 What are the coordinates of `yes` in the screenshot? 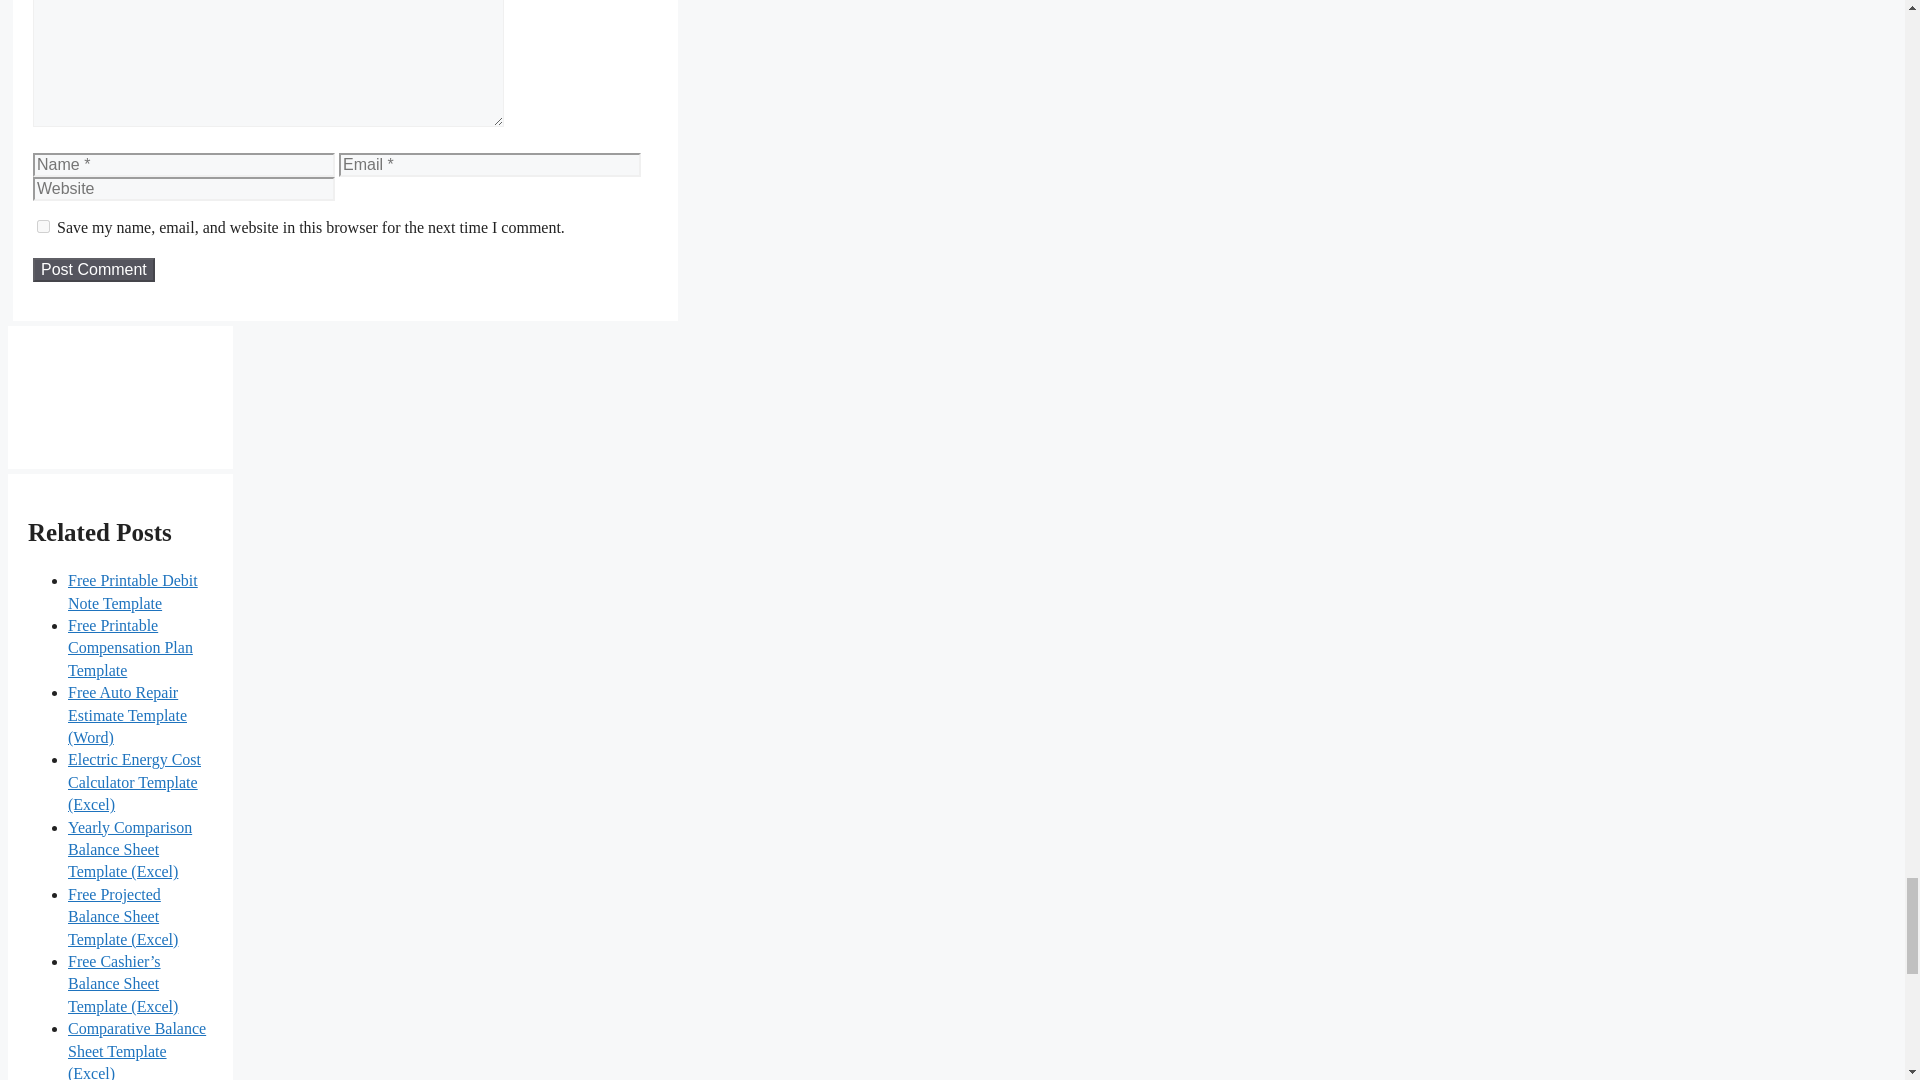 It's located at (42, 226).